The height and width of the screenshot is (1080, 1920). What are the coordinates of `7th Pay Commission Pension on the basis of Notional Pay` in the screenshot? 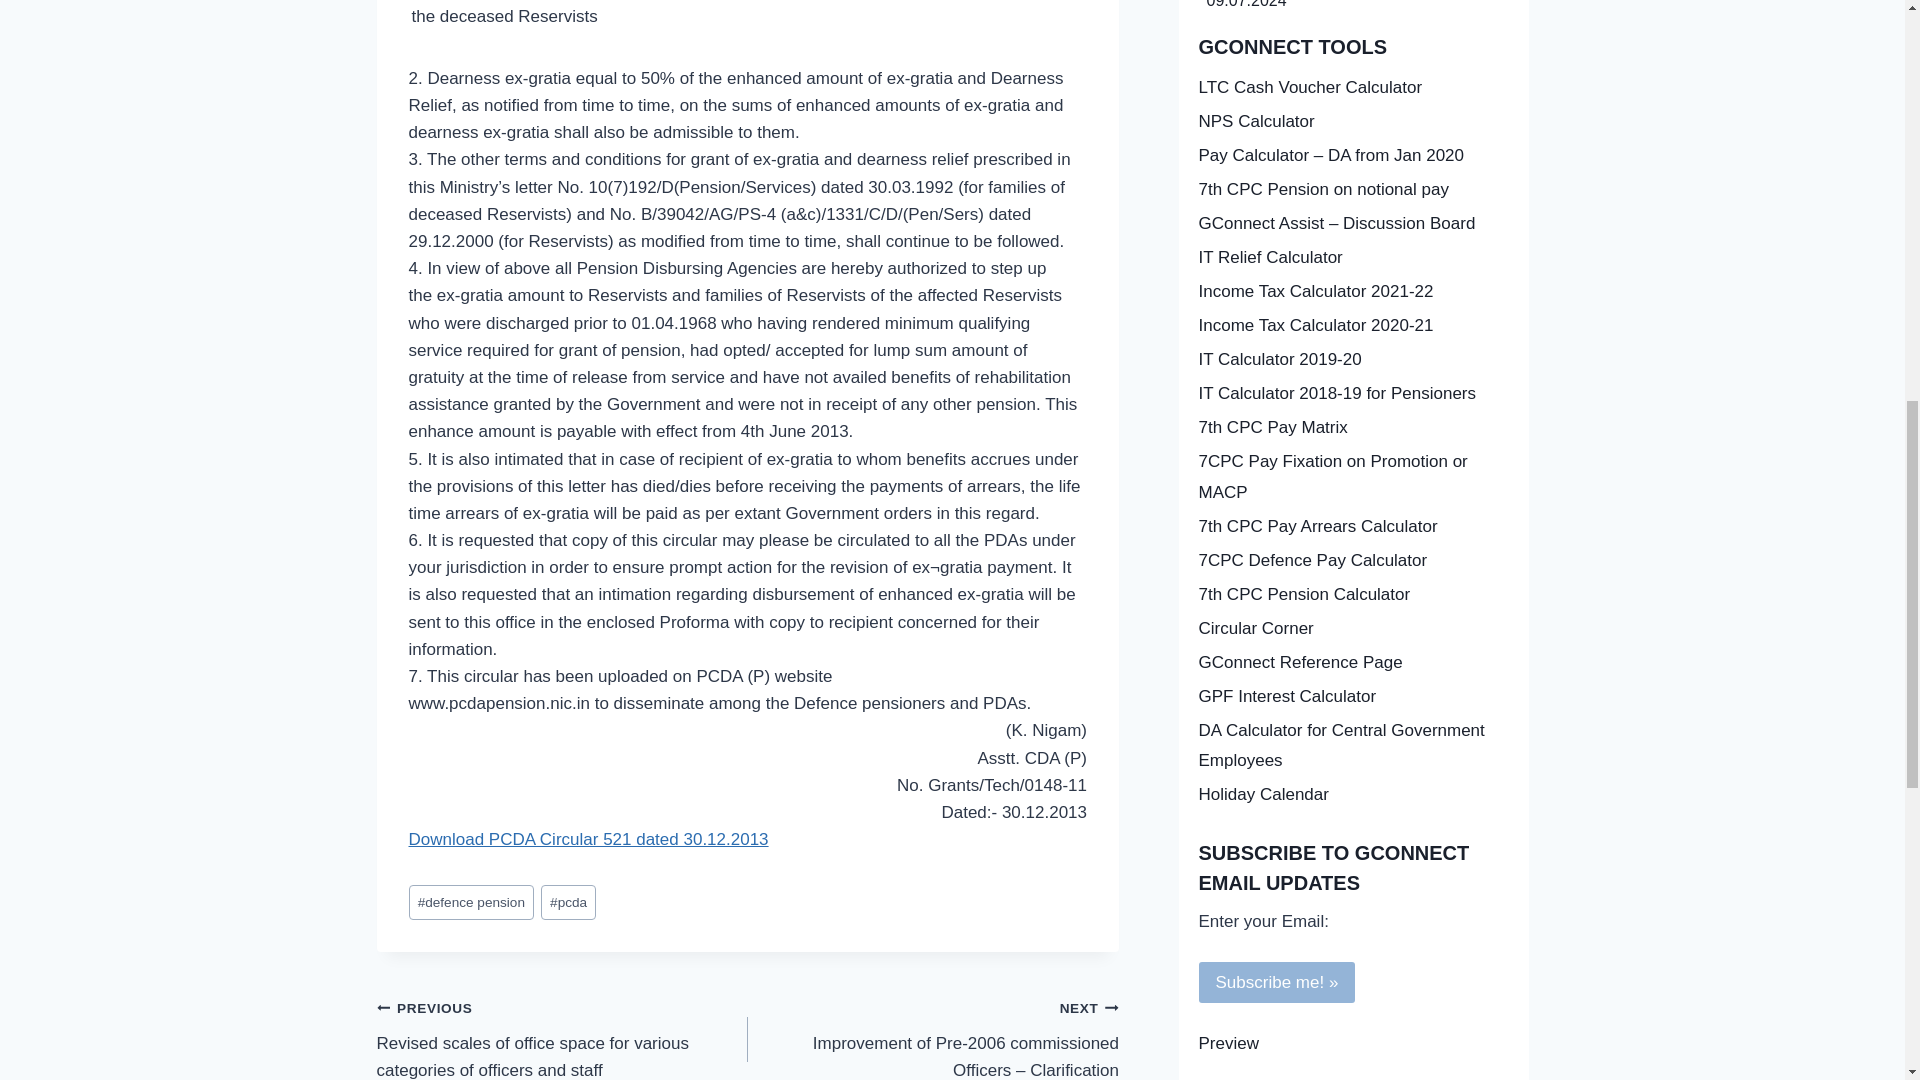 It's located at (1352, 190).